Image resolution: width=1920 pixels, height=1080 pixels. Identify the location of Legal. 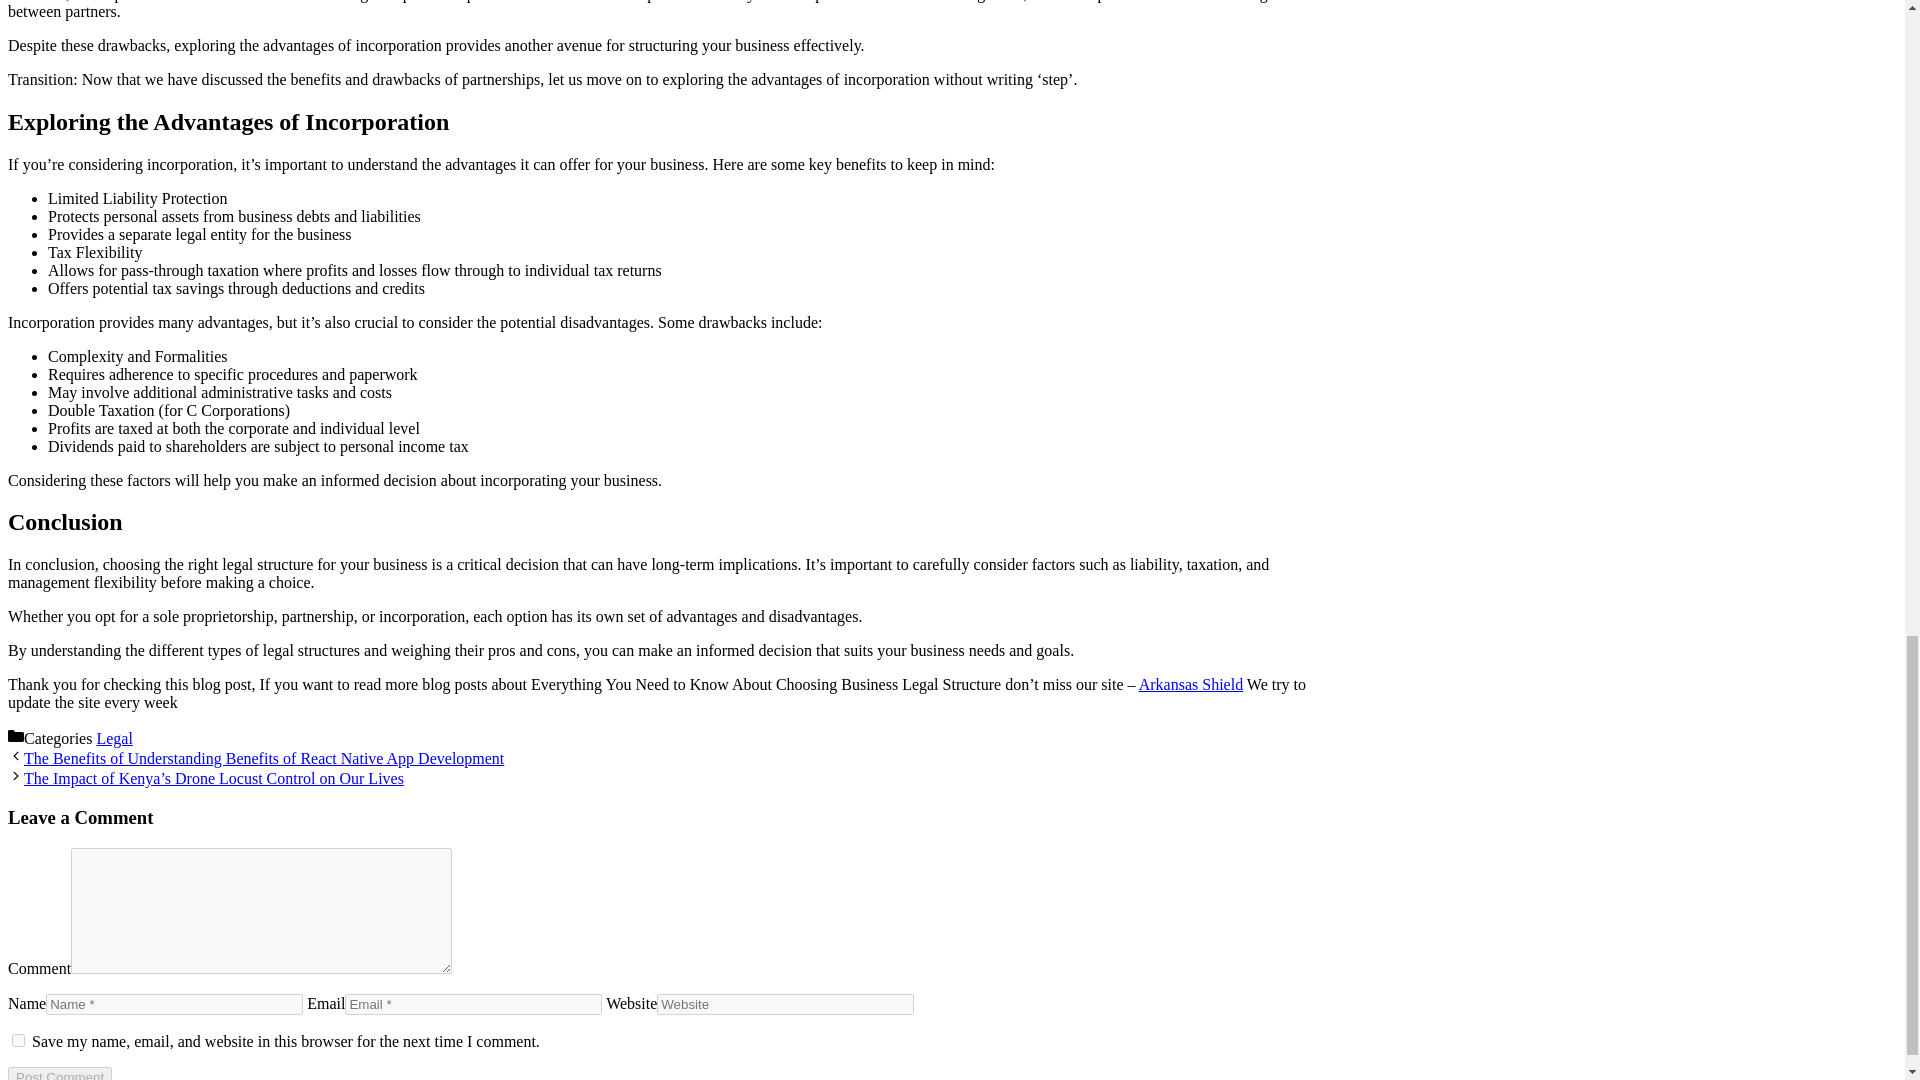
(114, 738).